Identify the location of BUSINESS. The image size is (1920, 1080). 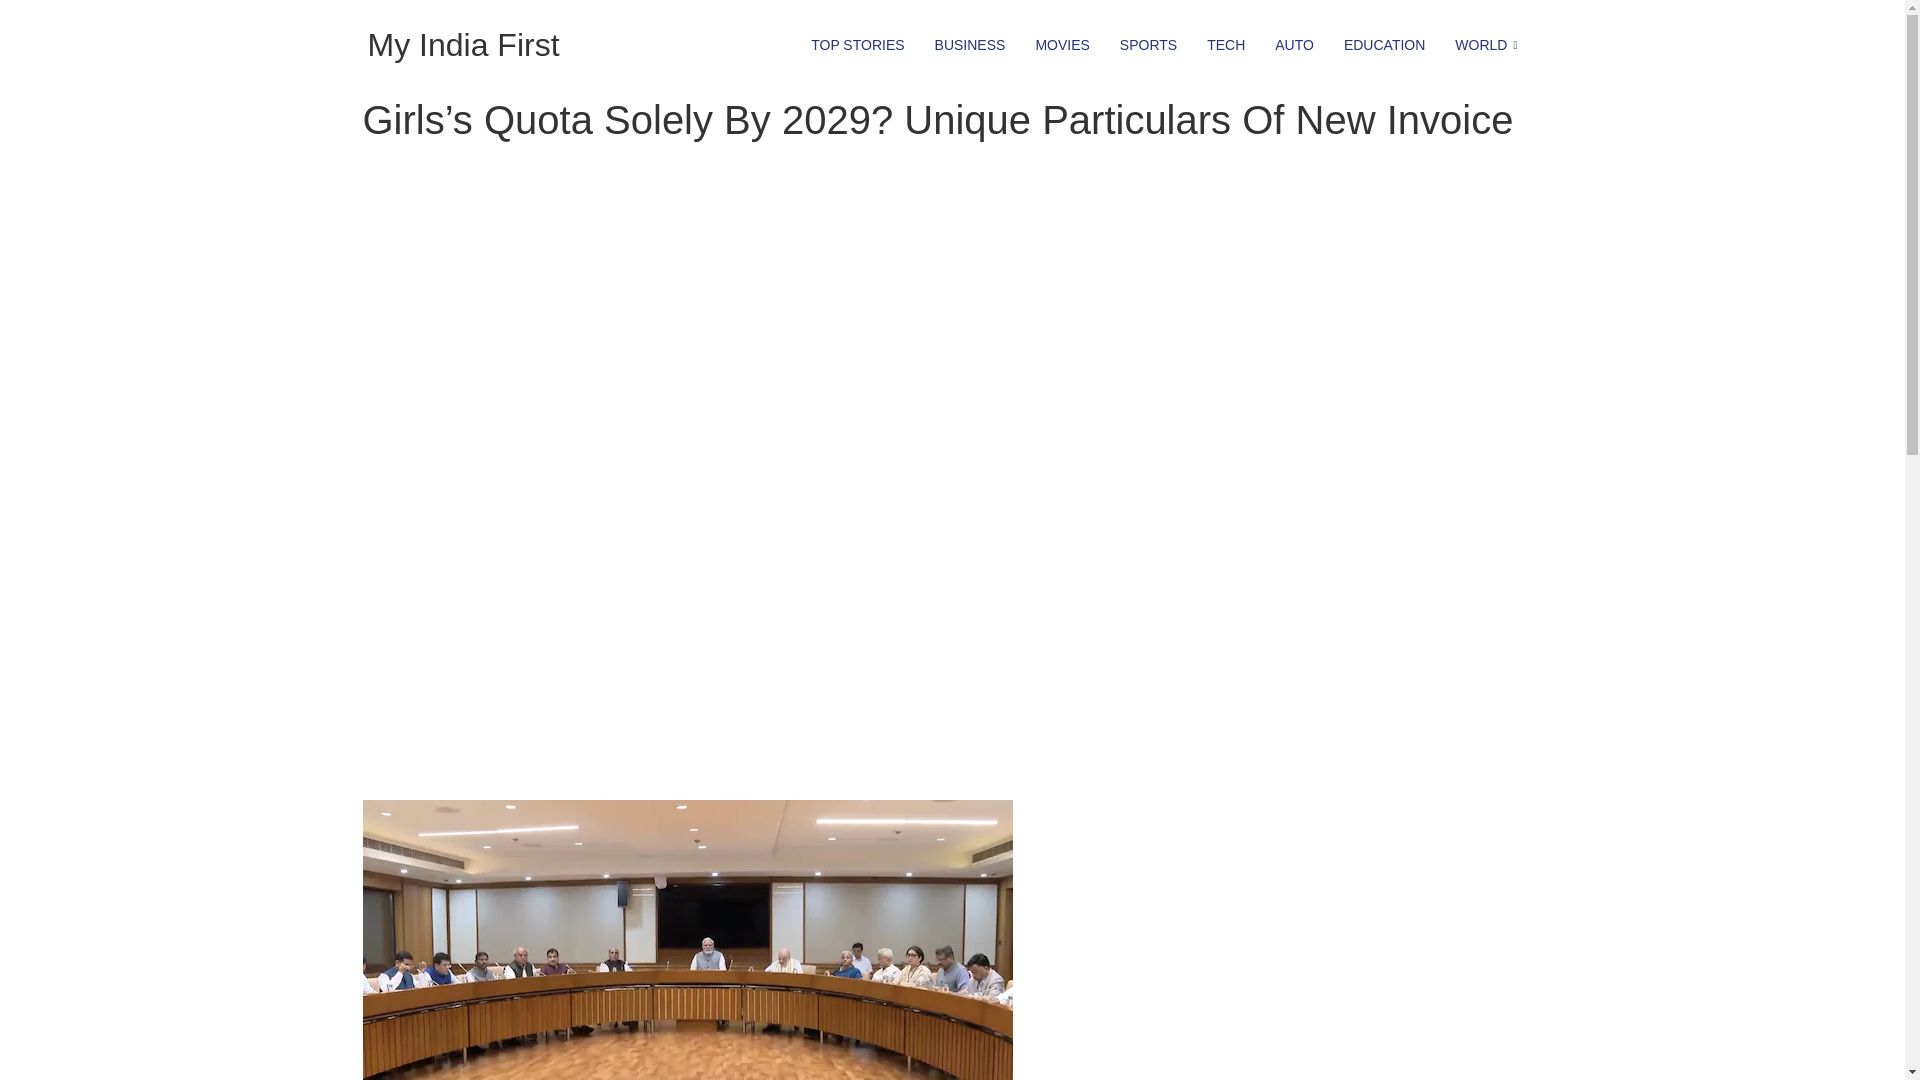
(970, 44).